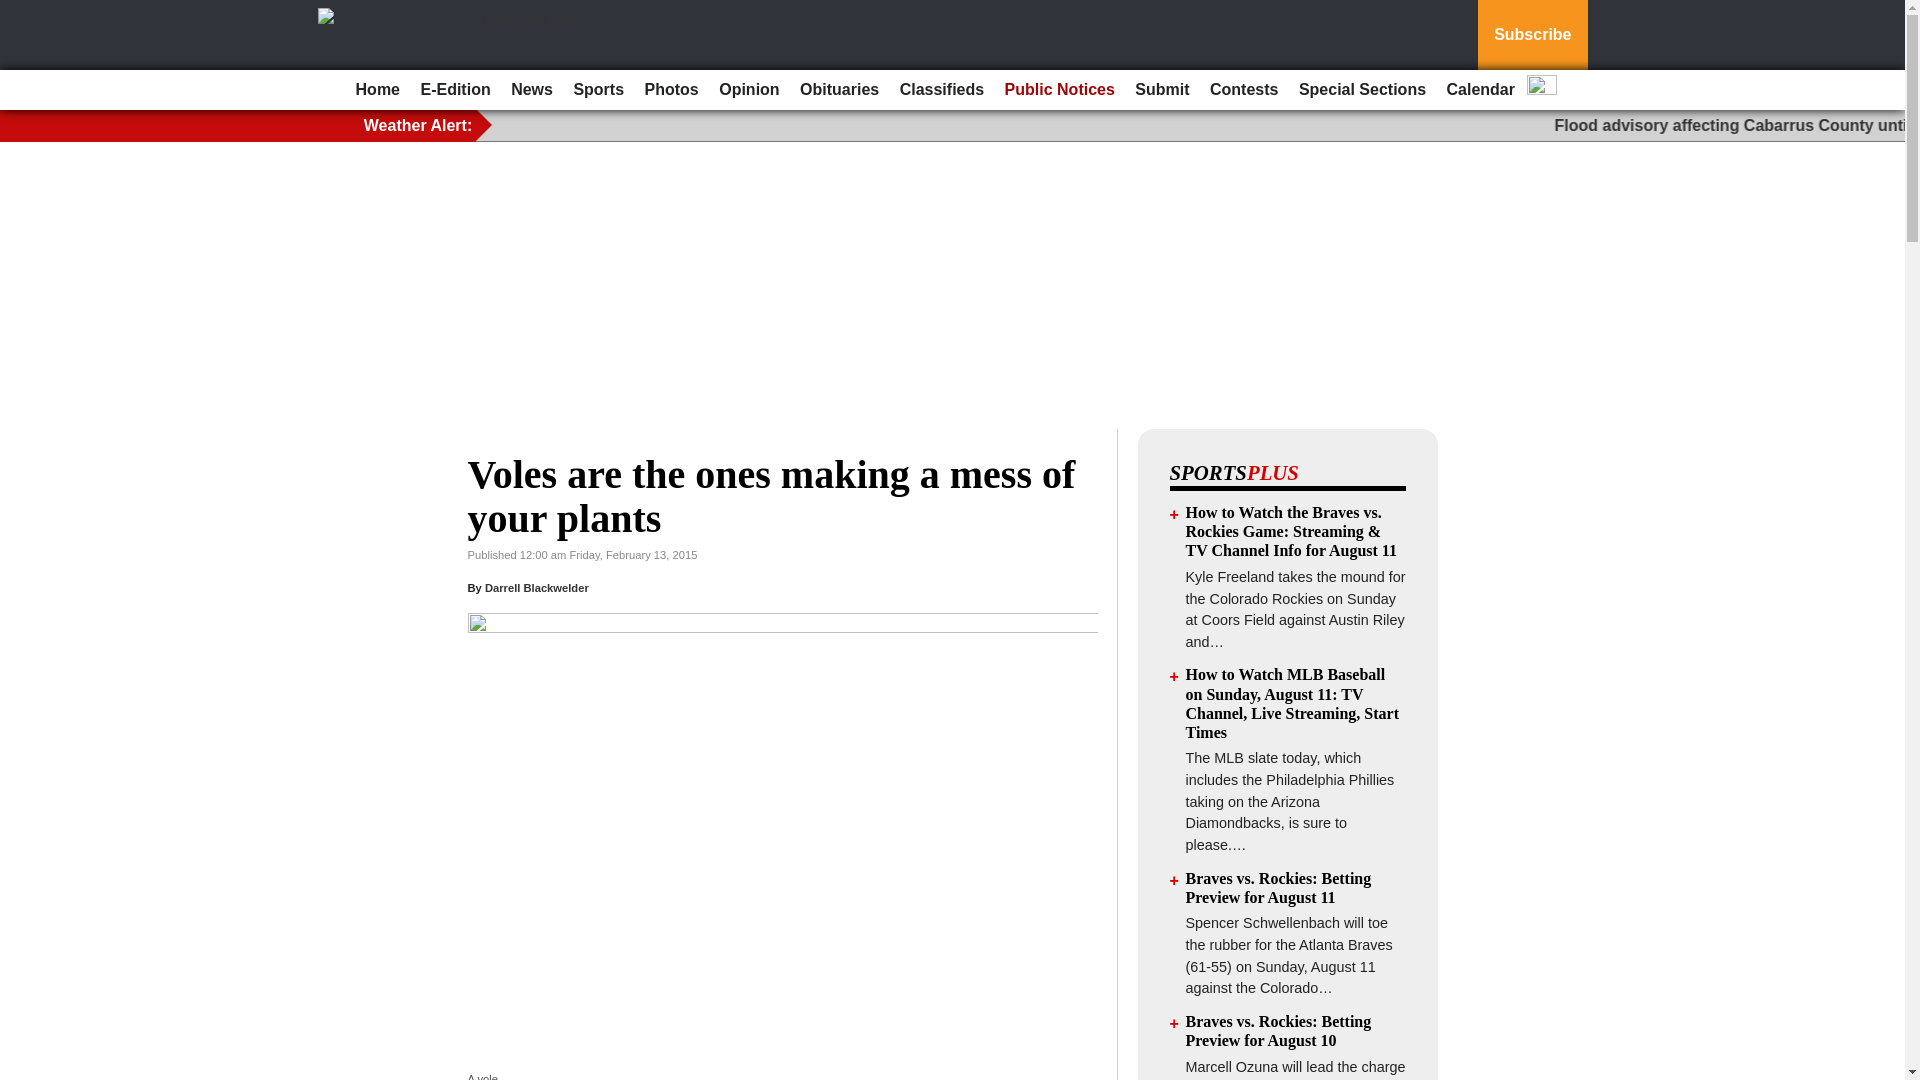 Image resolution: width=1920 pixels, height=1080 pixels. Describe the element at coordinates (532, 90) in the screenshot. I see `News` at that location.